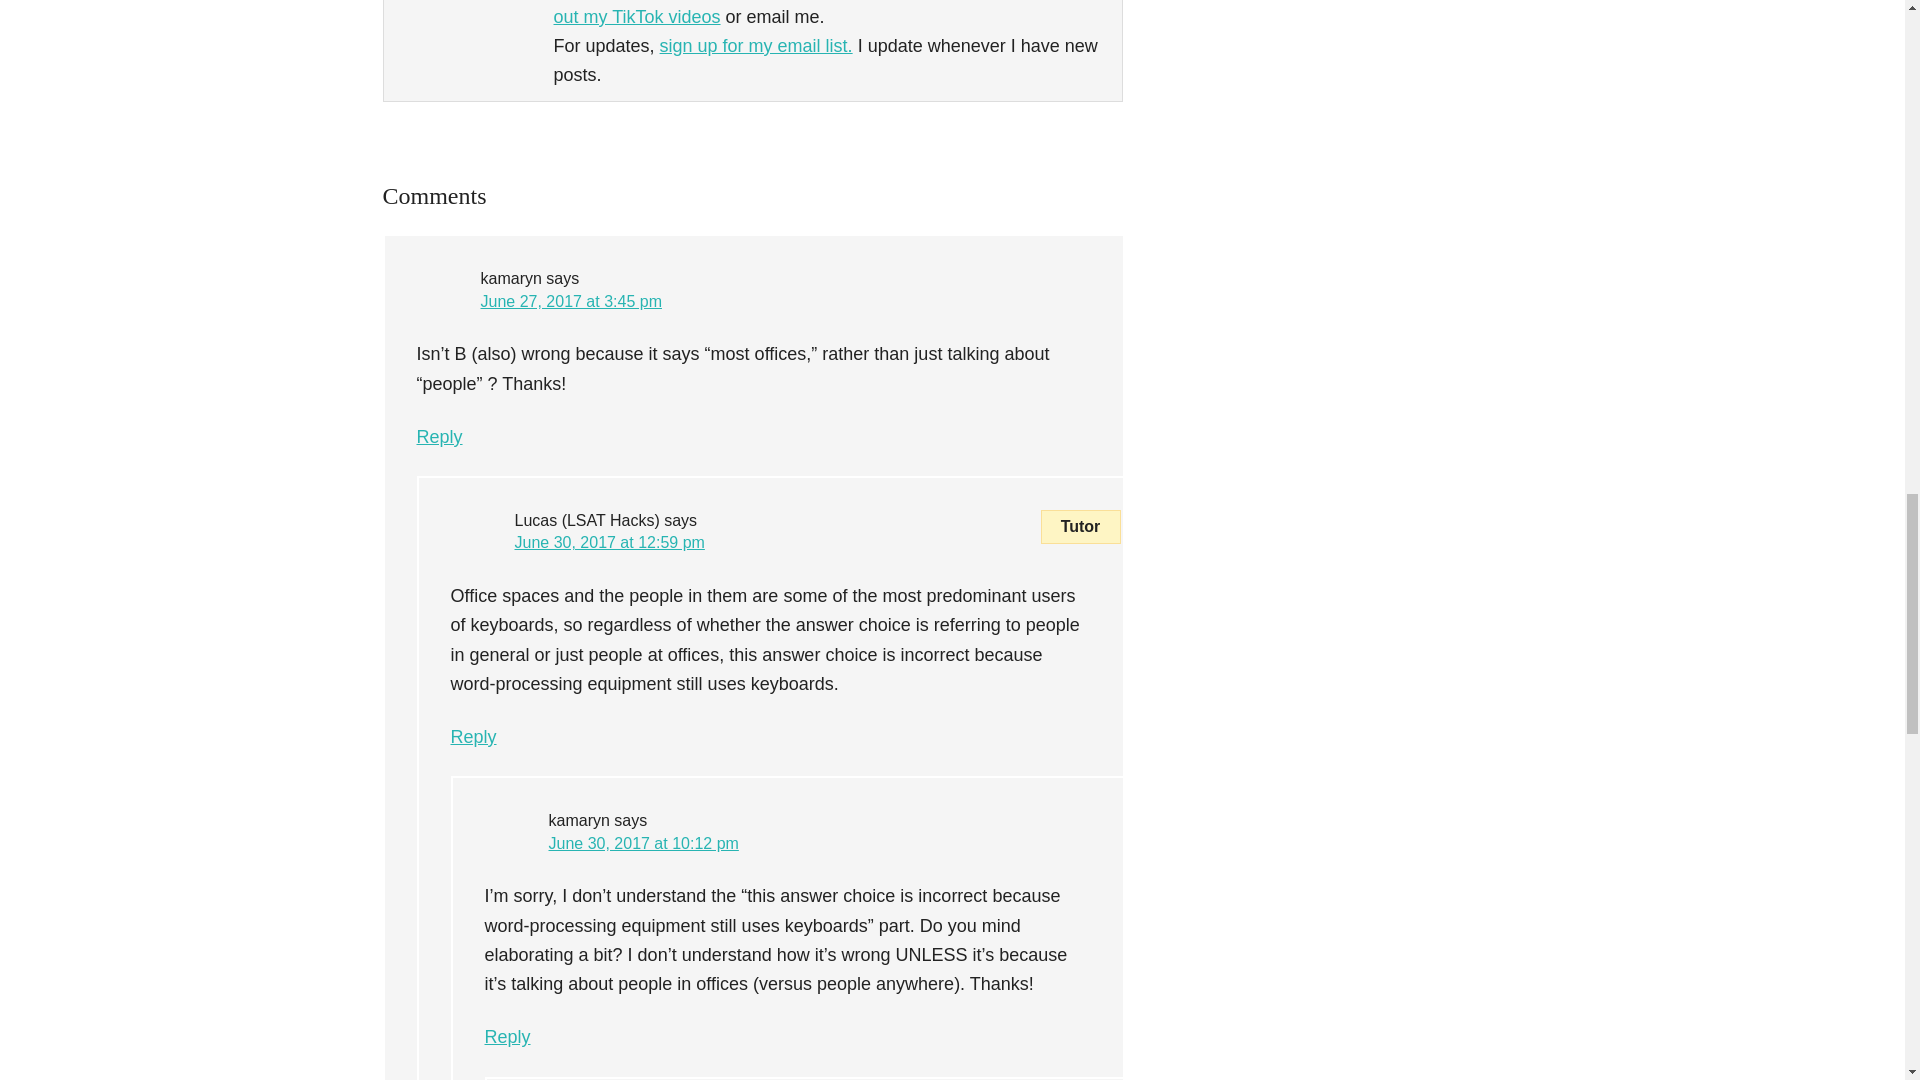 The width and height of the screenshot is (1920, 1080). What do you see at coordinates (439, 436) in the screenshot?
I see `Reply` at bounding box center [439, 436].